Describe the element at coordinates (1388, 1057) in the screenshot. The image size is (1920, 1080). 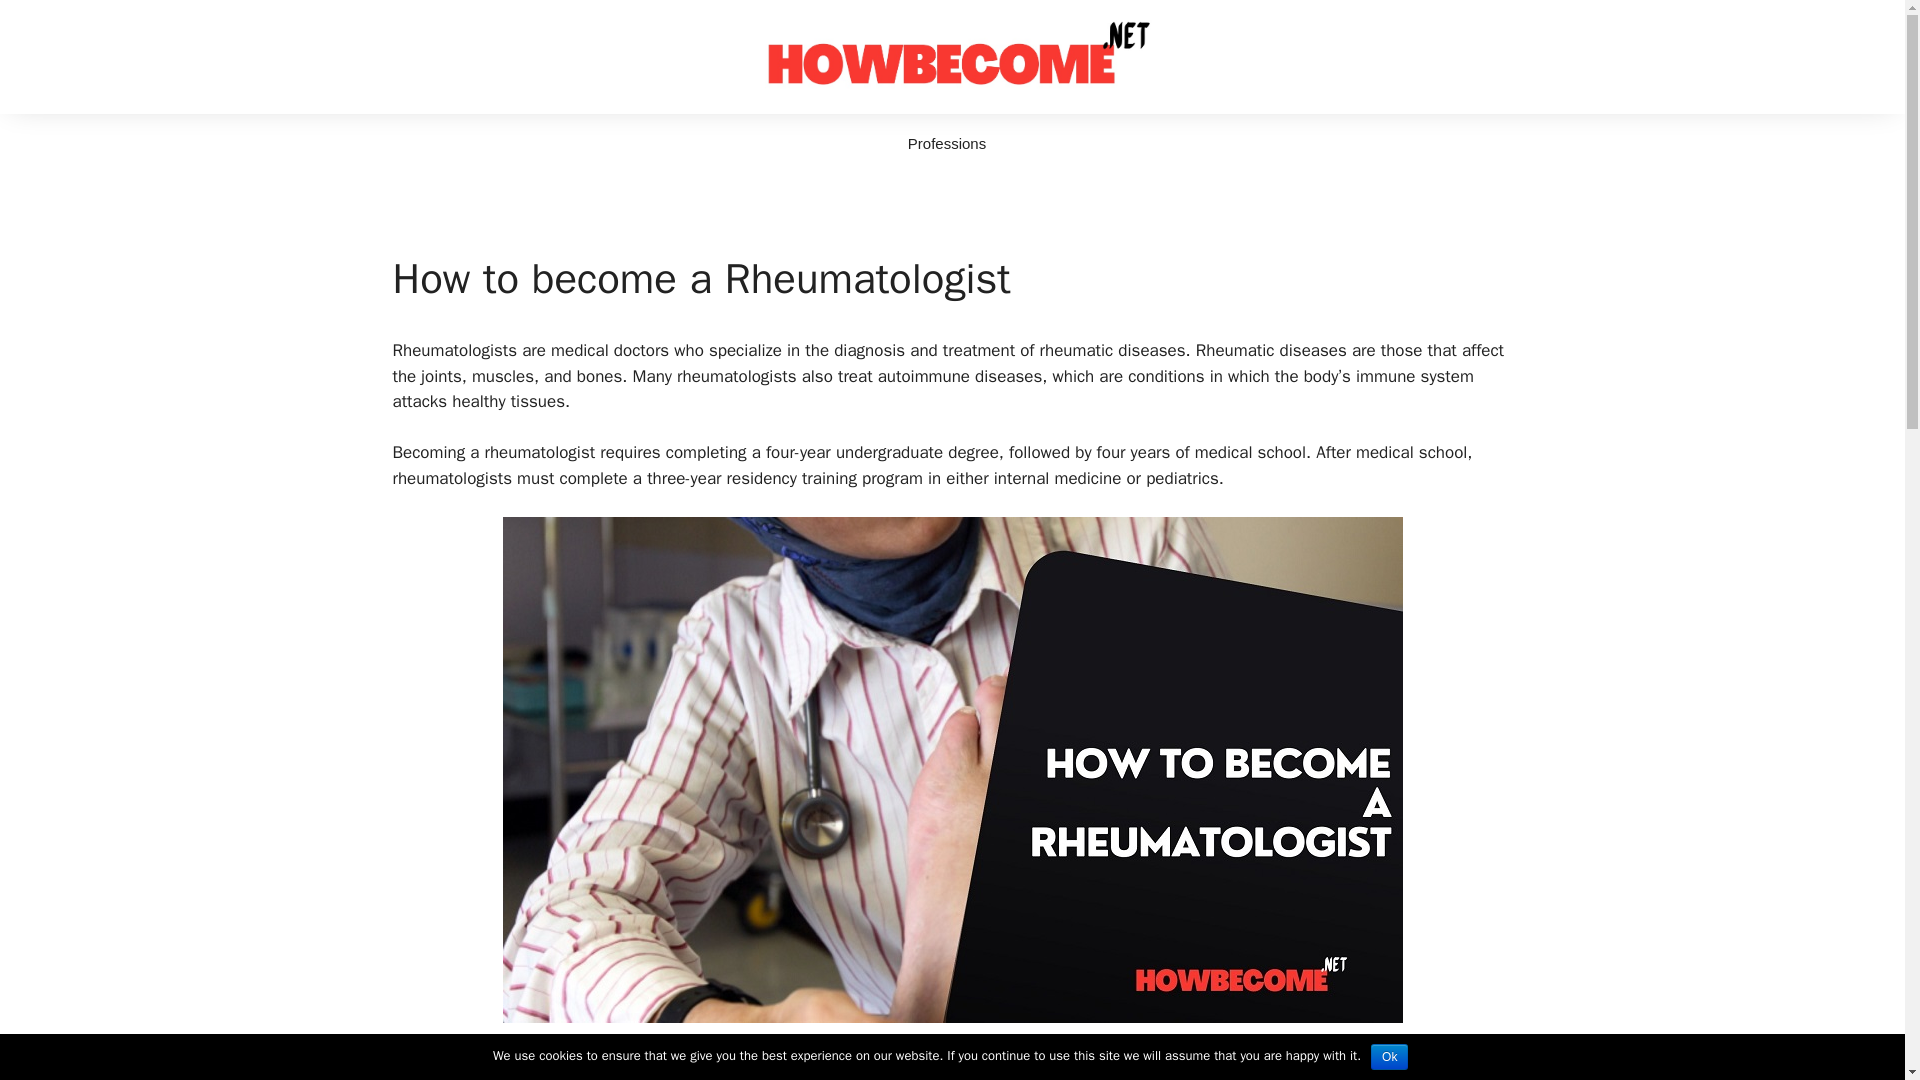
I see `Ok` at that location.